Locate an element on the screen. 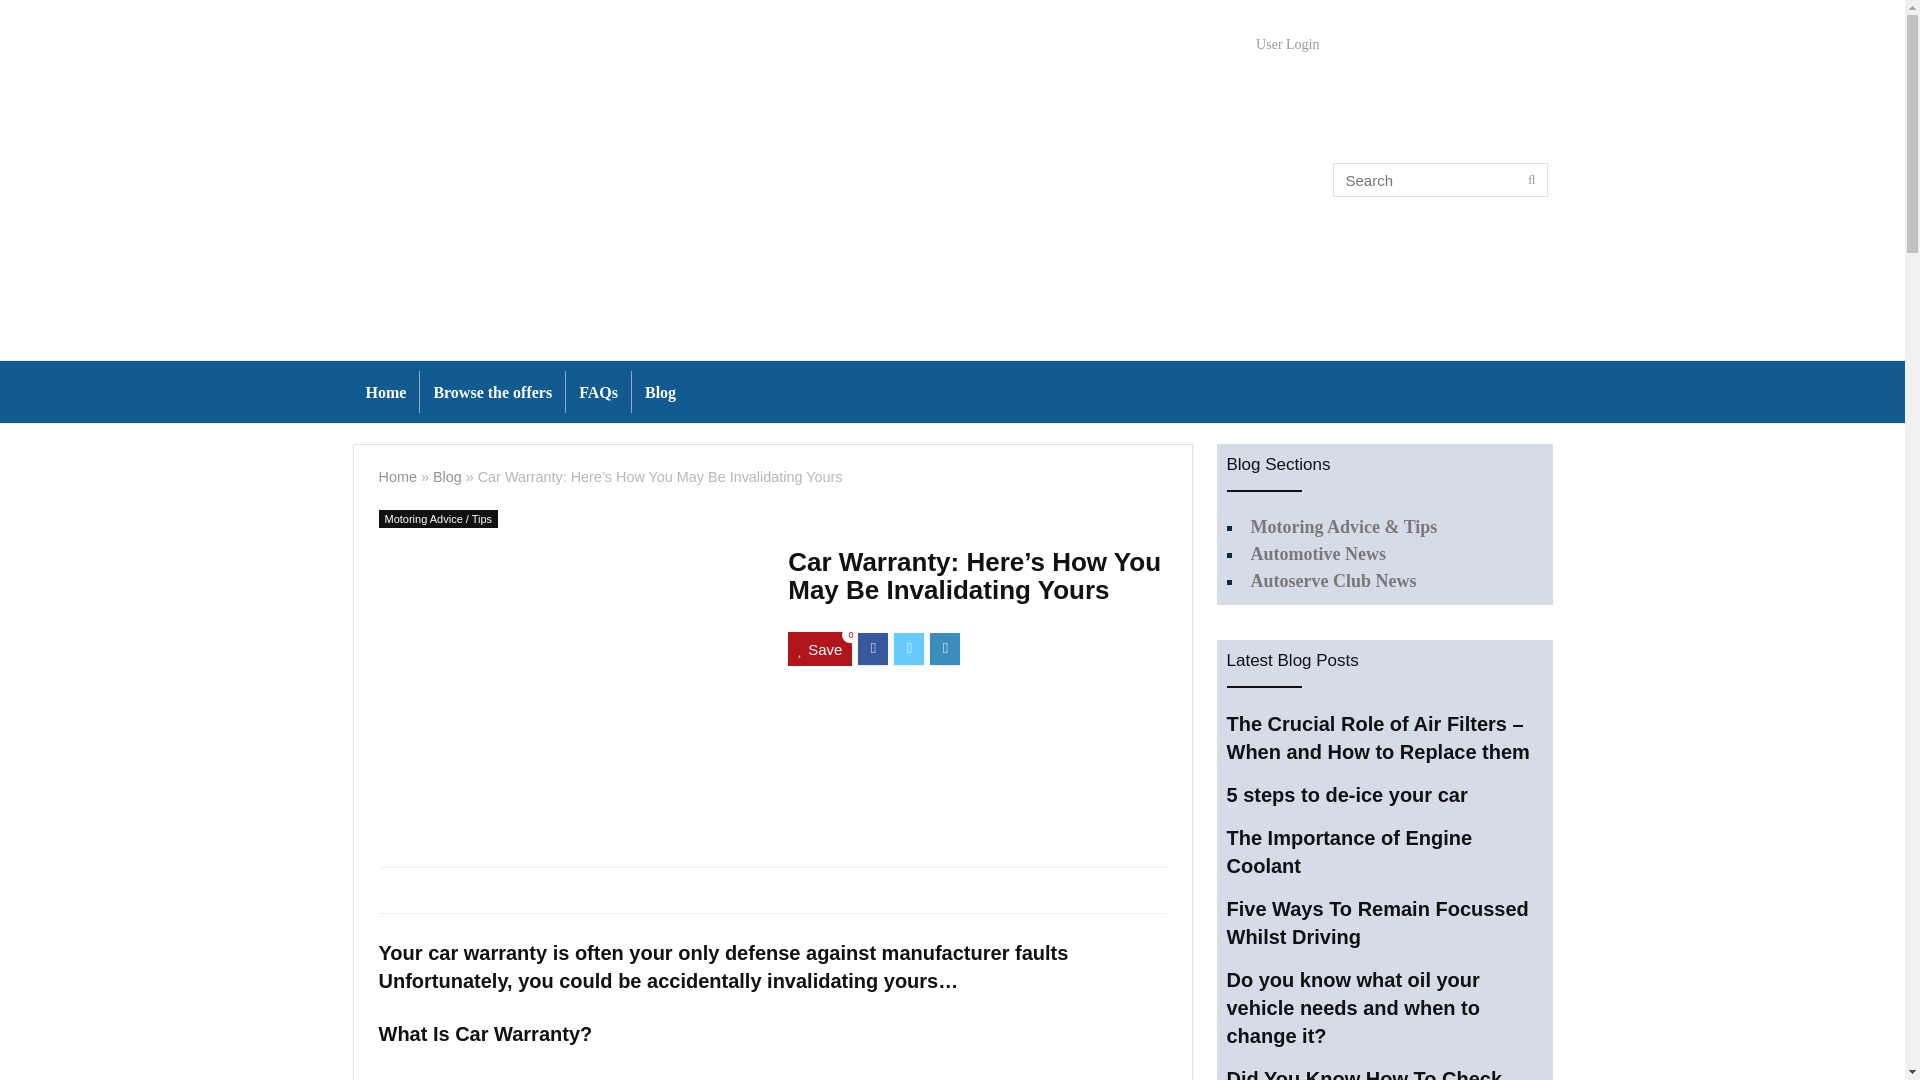 The height and width of the screenshot is (1080, 1920). Blog is located at coordinates (448, 476).